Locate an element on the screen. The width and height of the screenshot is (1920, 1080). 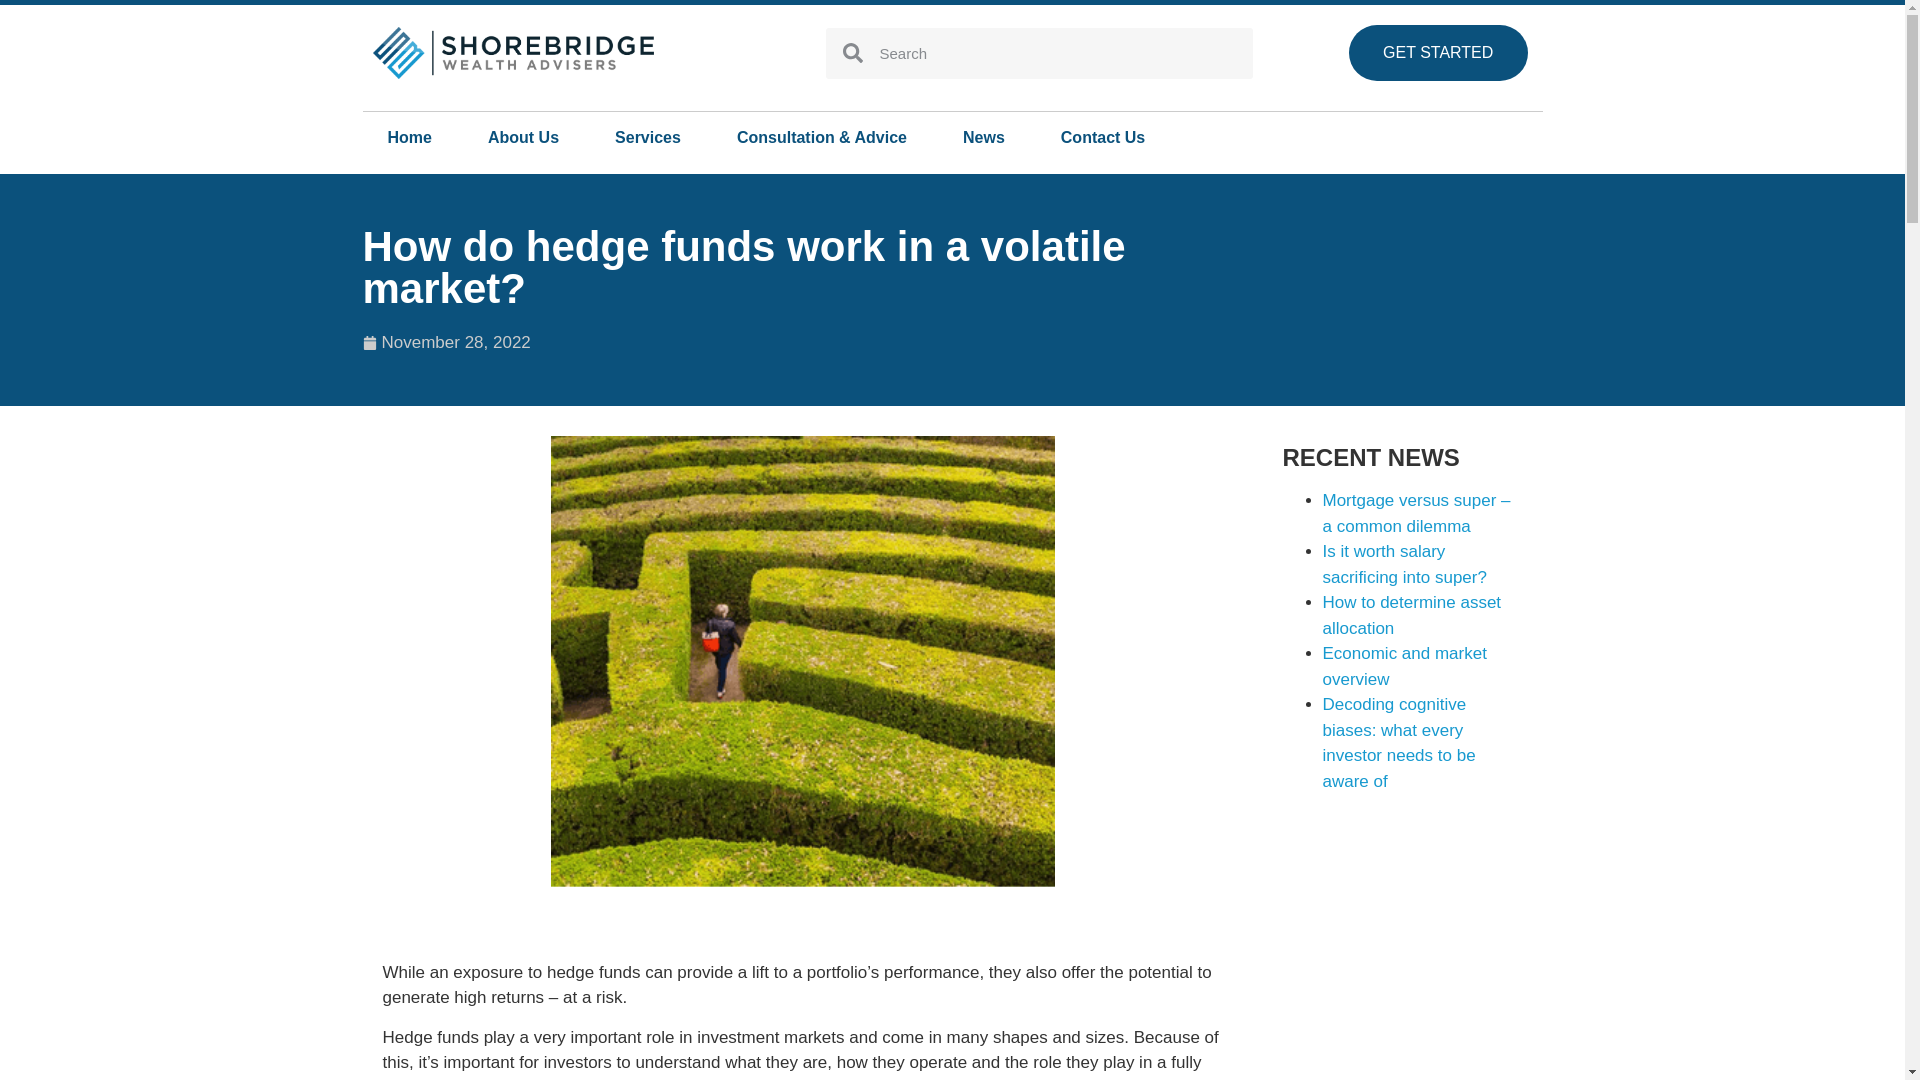
GET STARTED is located at coordinates (1438, 52).